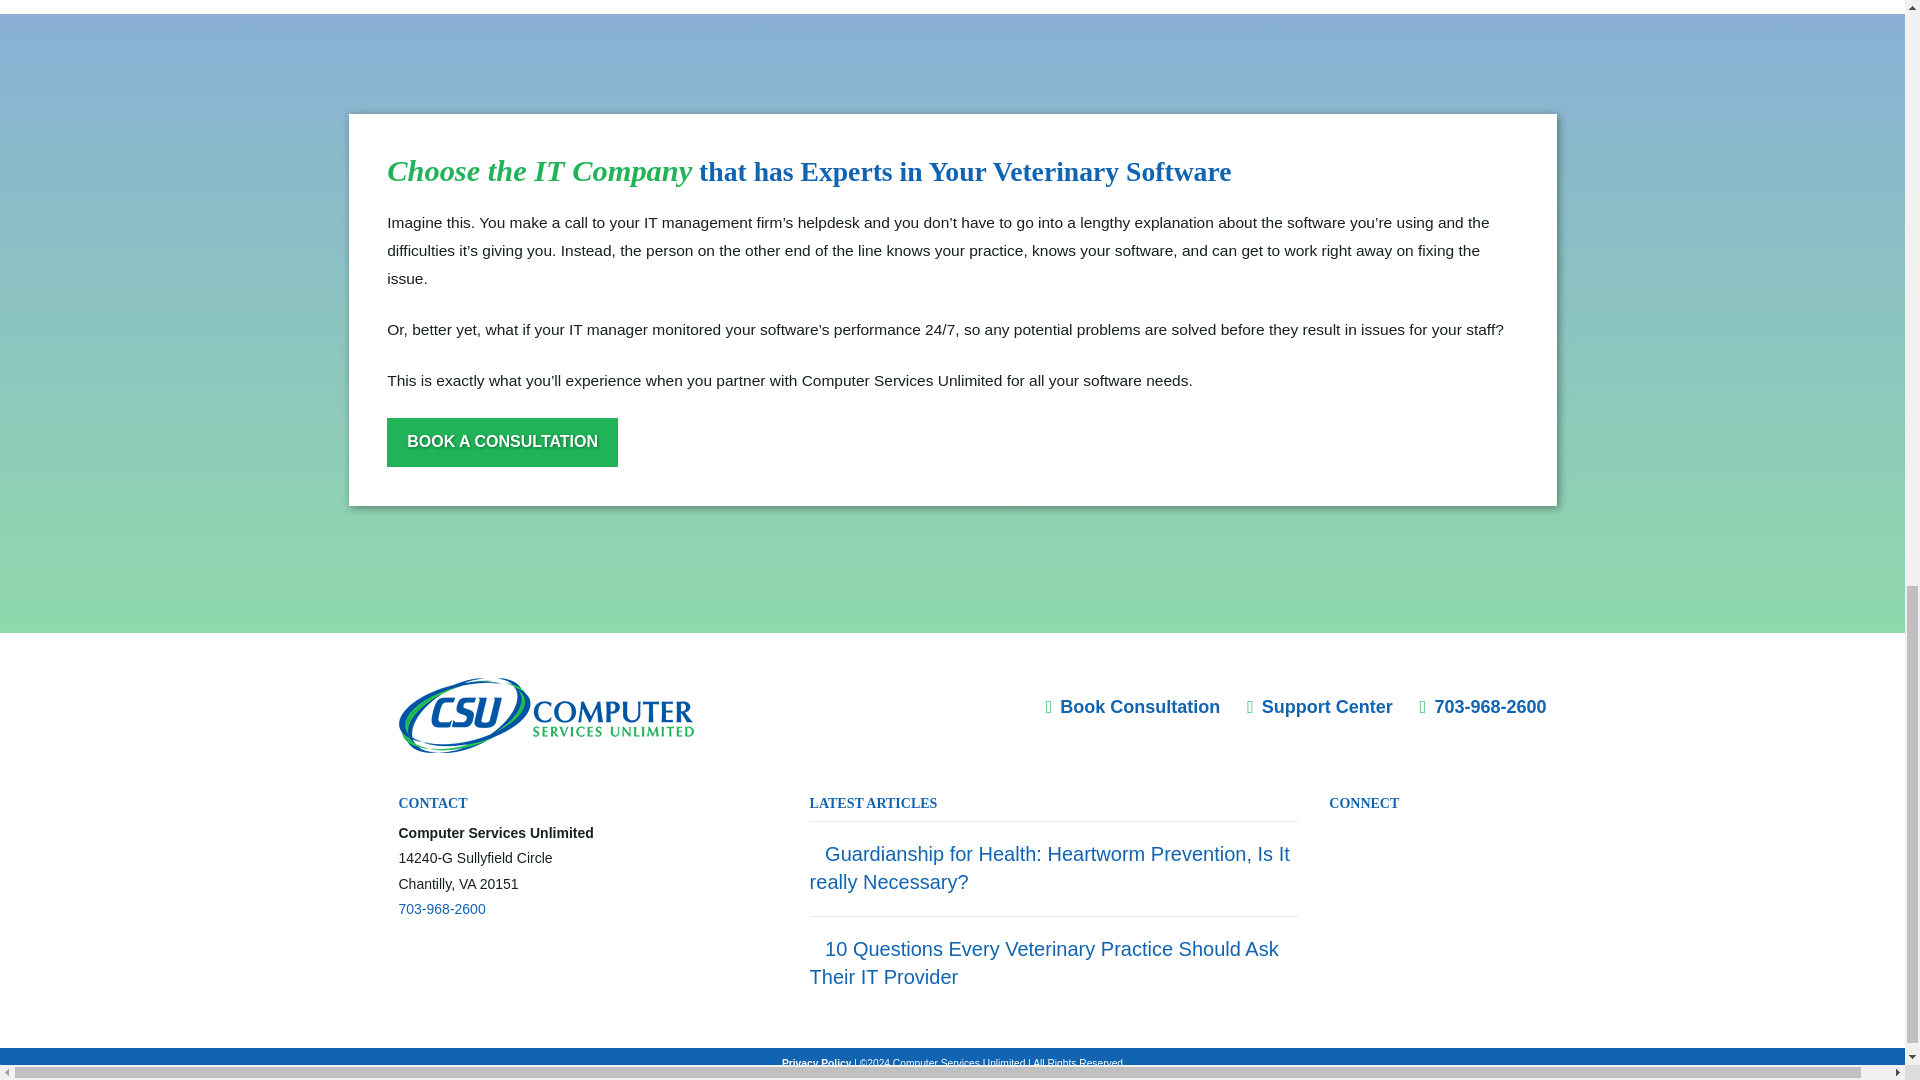 The width and height of the screenshot is (1920, 1080). I want to click on BOOK A CONSULTATION, so click(502, 442).